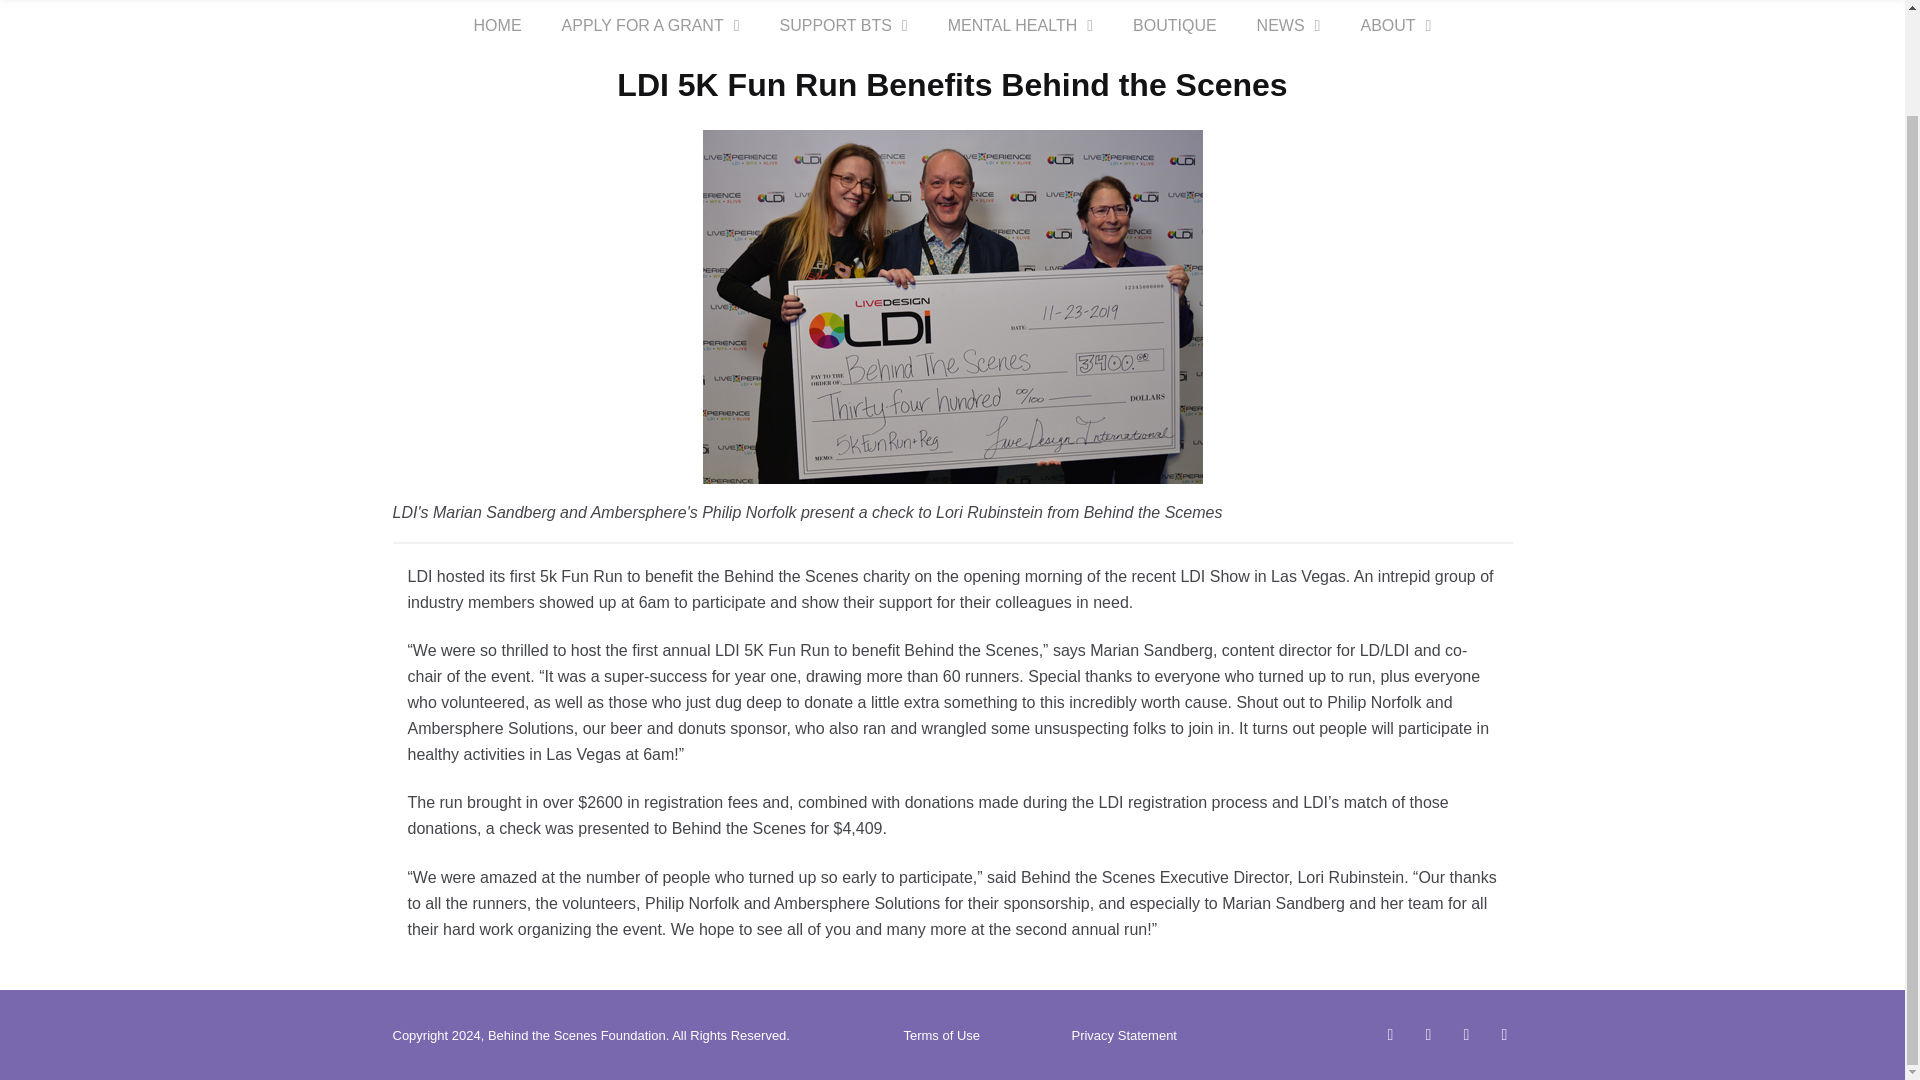 This screenshot has height=1080, width=1920. I want to click on APPLY FOR A GRANT, so click(650, 26).